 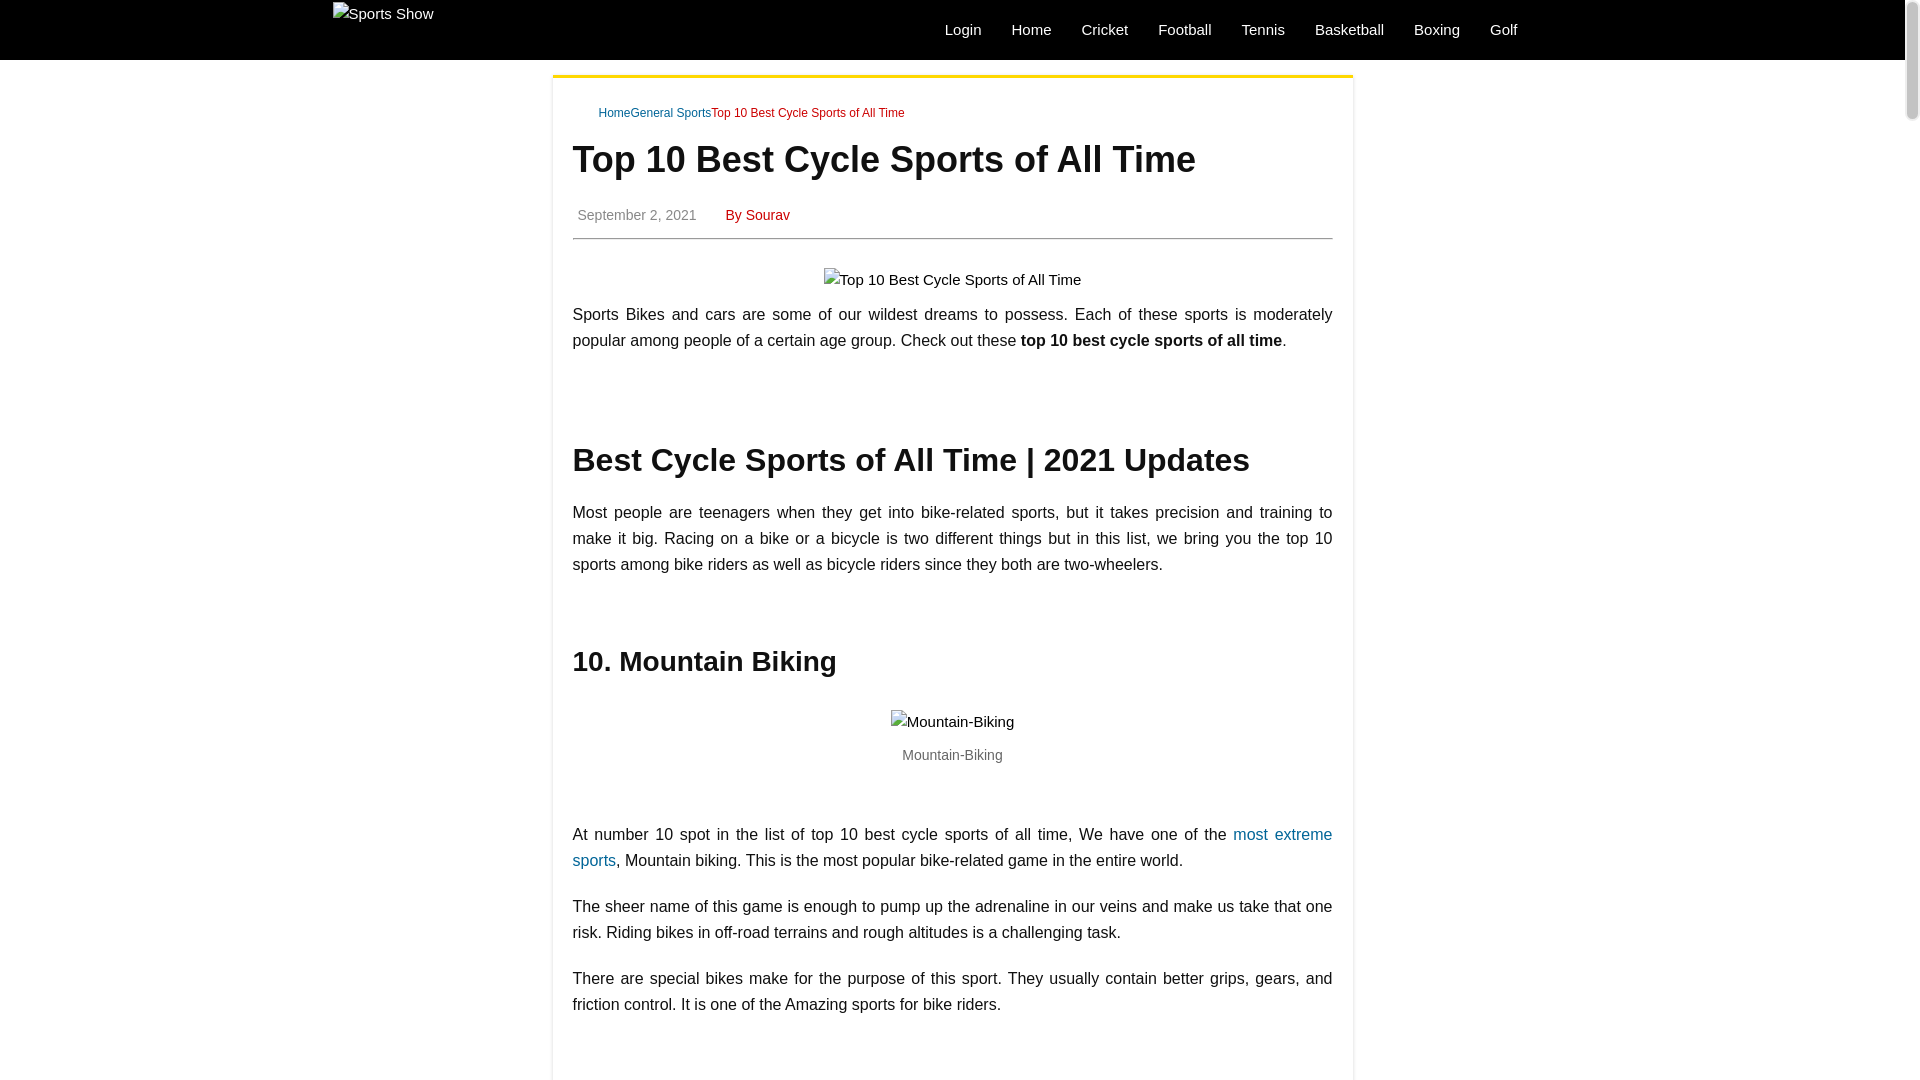 I want to click on Boxing, so click(x=1436, y=30).